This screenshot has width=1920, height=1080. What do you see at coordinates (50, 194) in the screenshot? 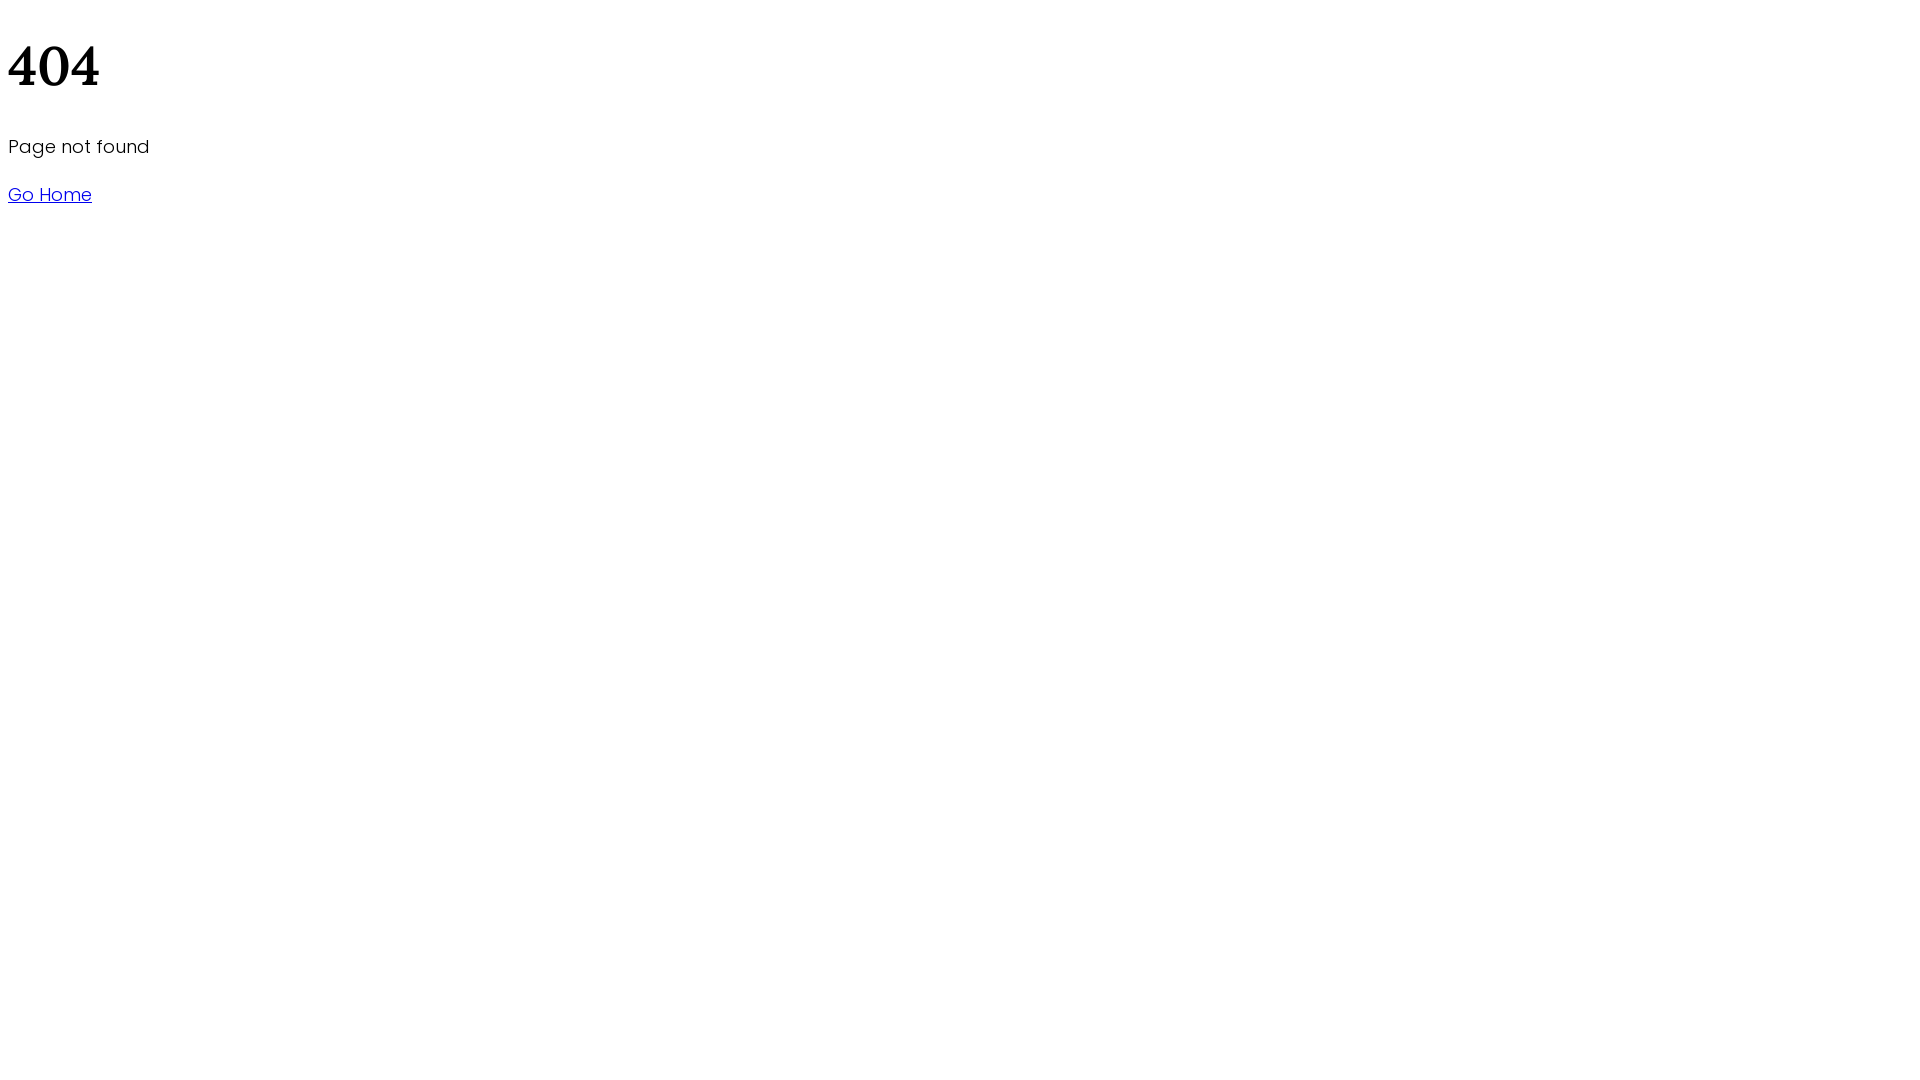
I see `Go Home` at bounding box center [50, 194].